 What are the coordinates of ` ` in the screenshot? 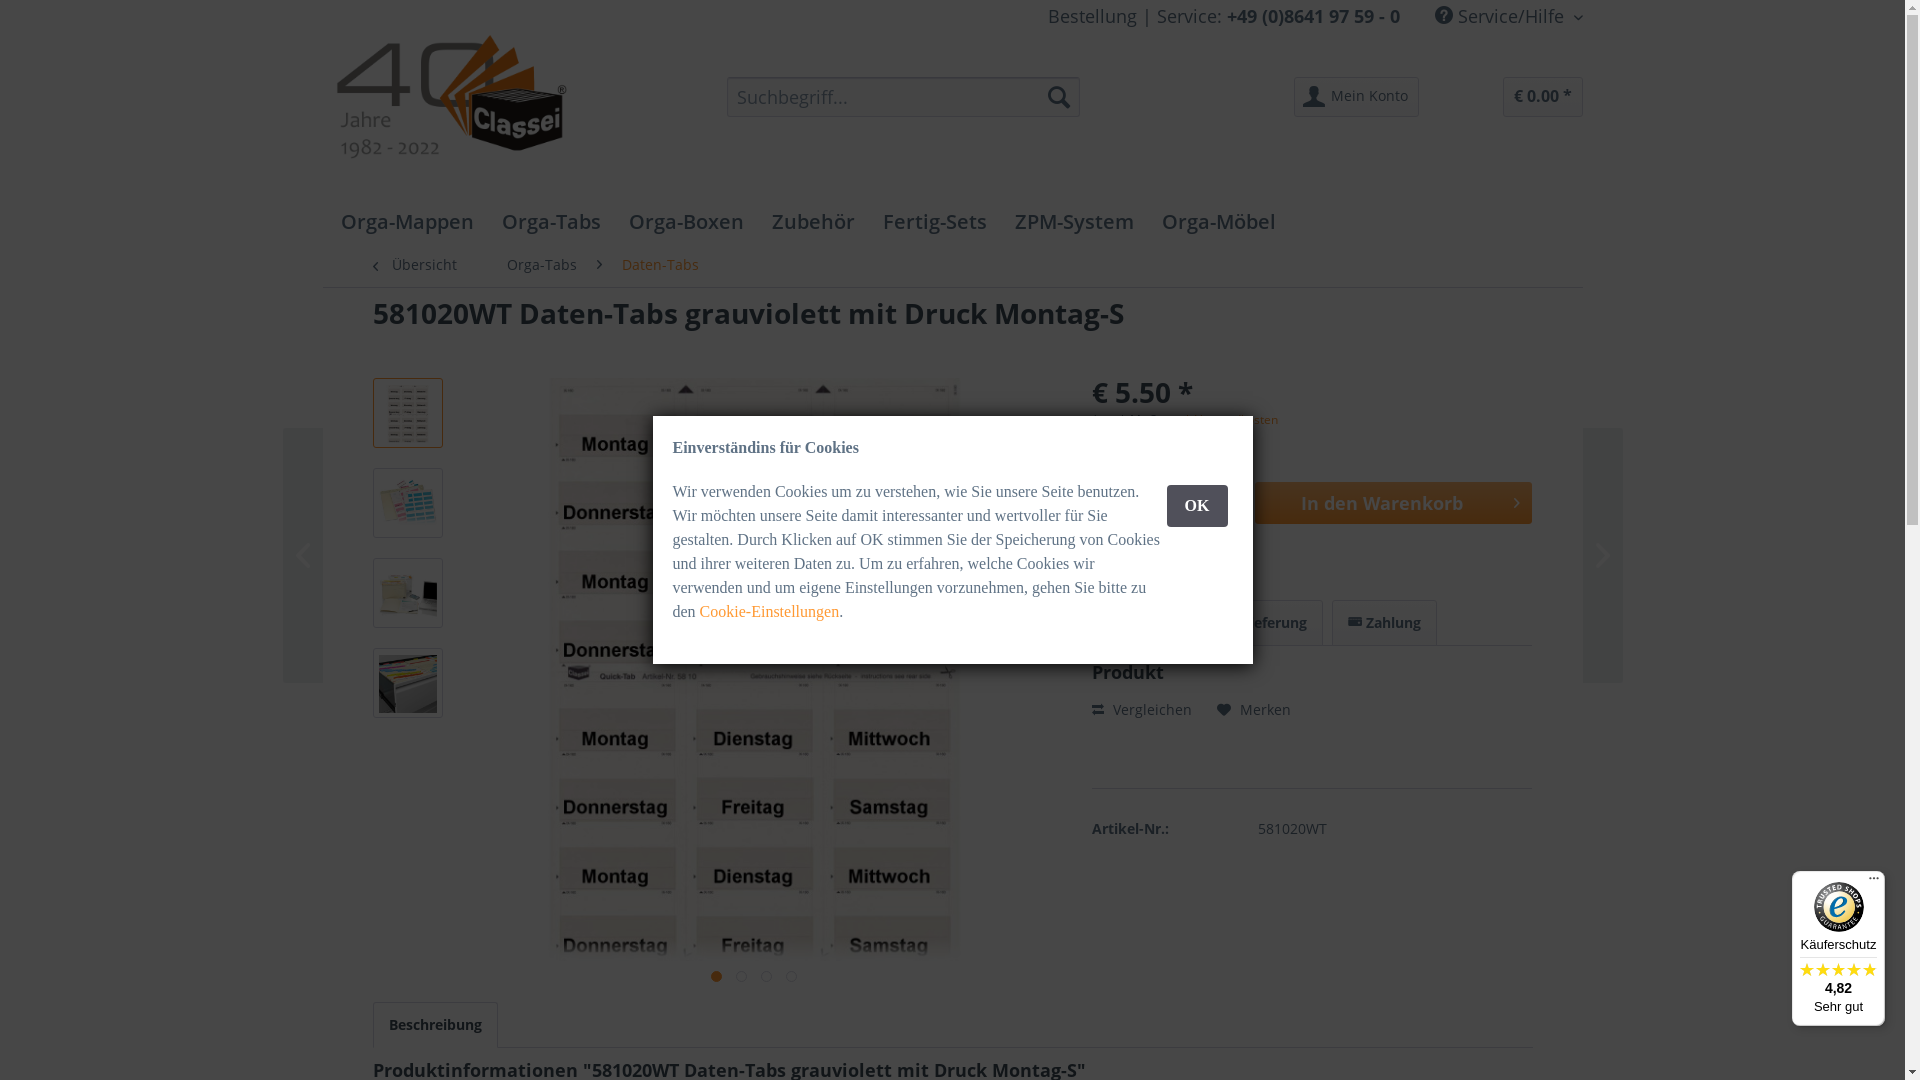 It's located at (742, 976).